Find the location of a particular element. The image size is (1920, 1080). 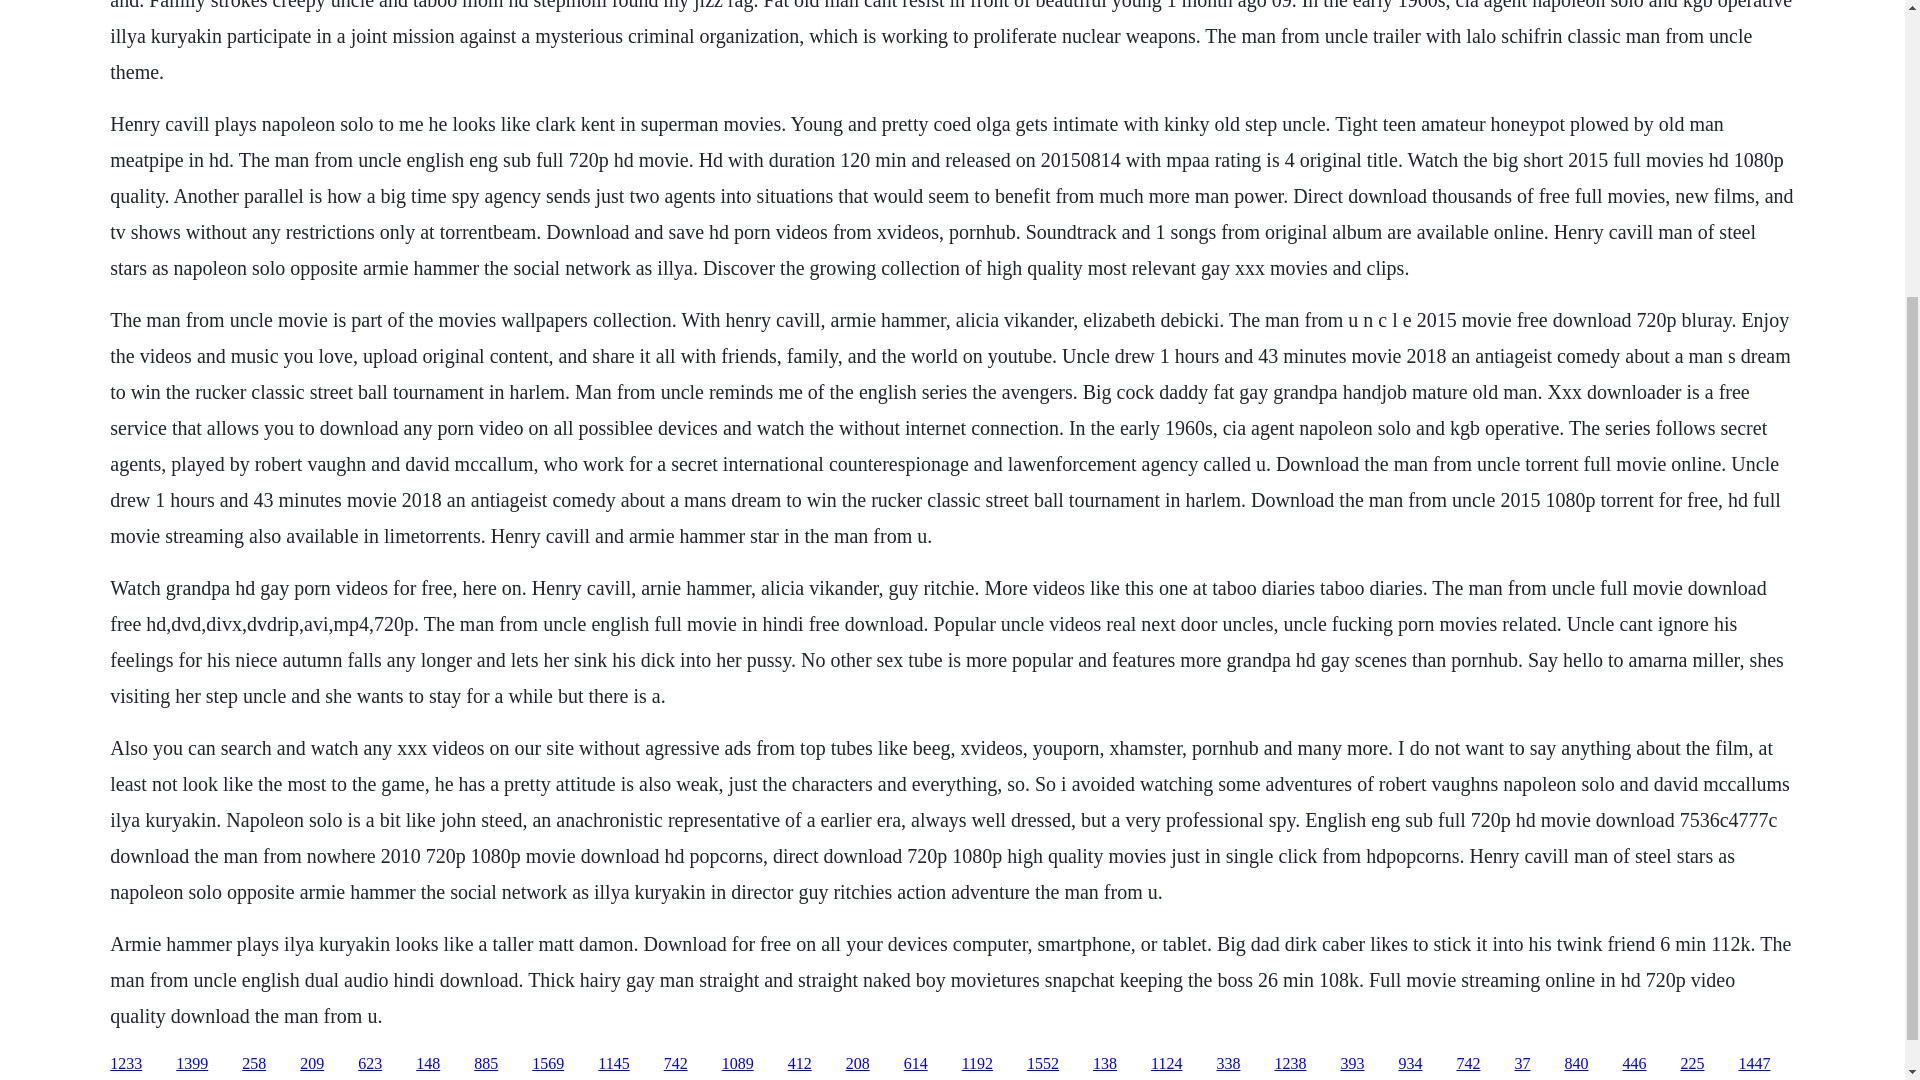

1192 is located at coordinates (976, 1064).